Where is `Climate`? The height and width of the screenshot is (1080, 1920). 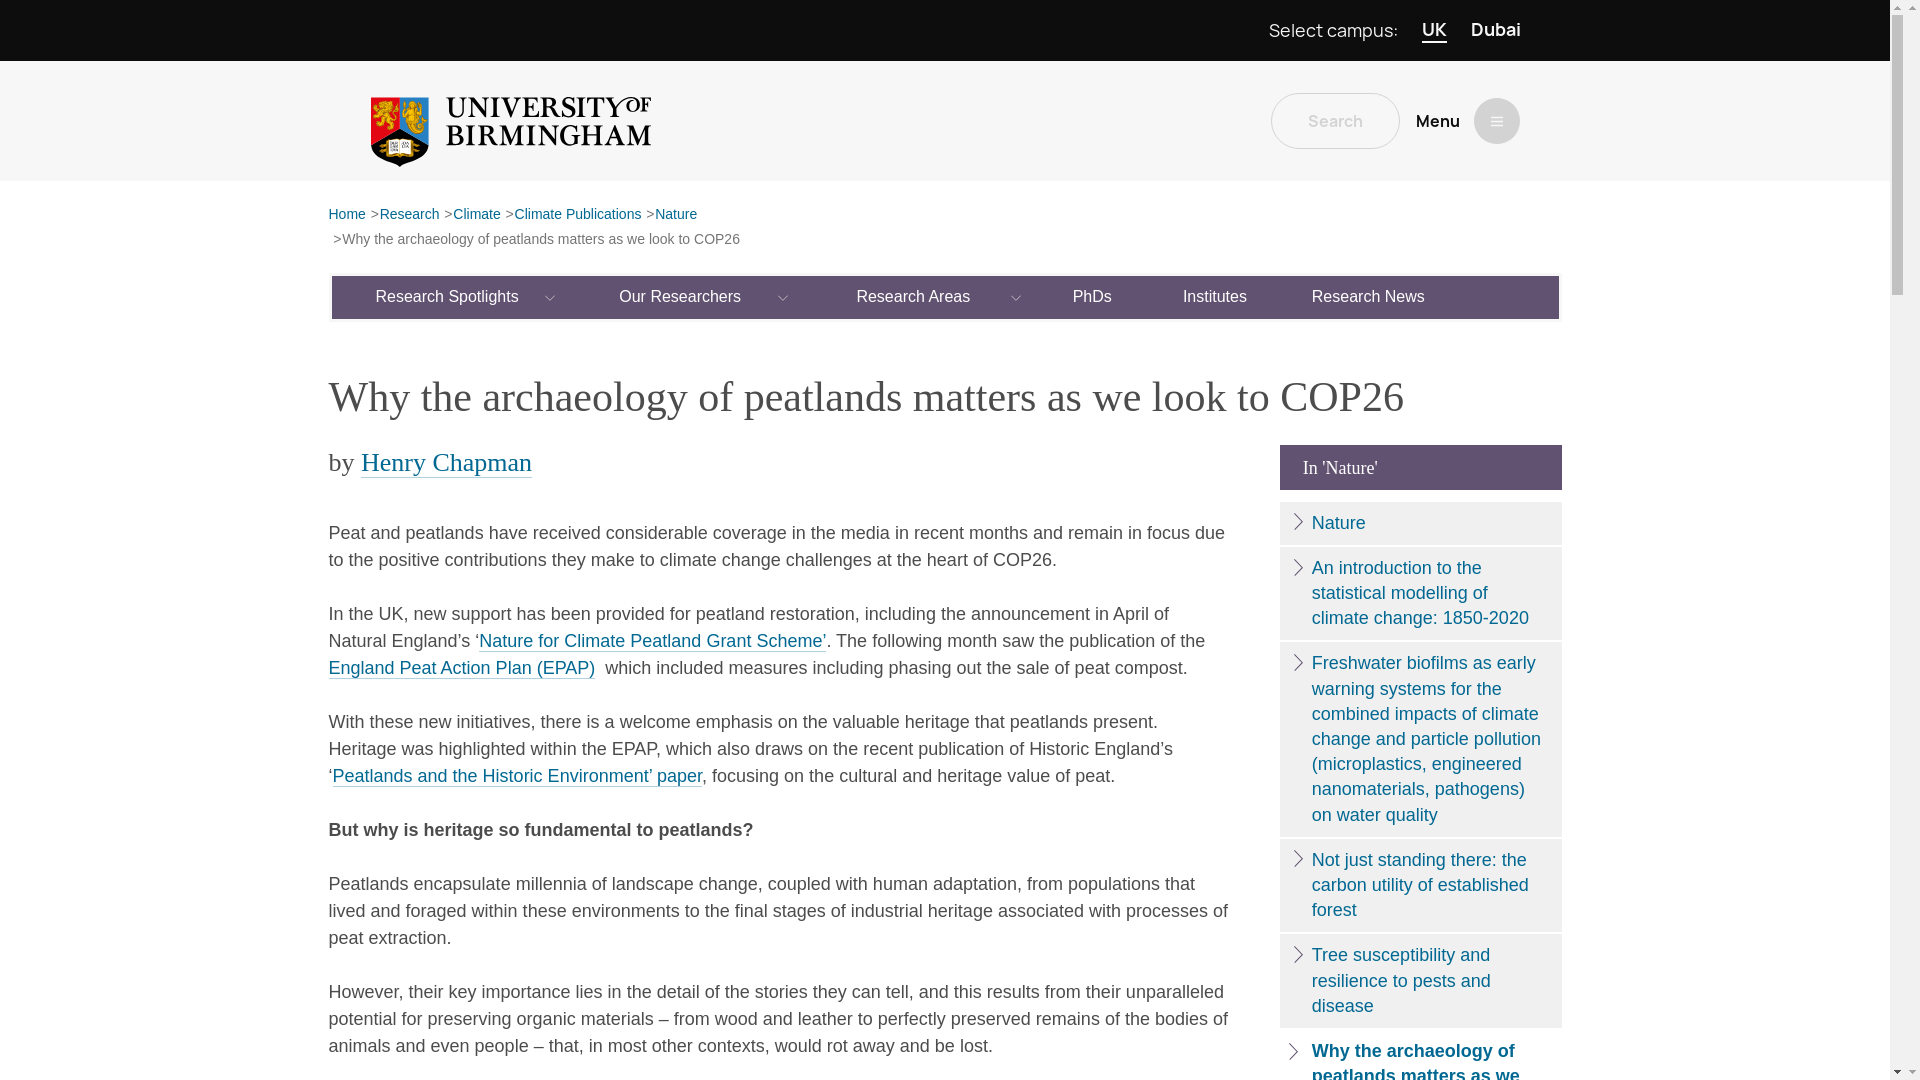
Climate is located at coordinates (476, 215).